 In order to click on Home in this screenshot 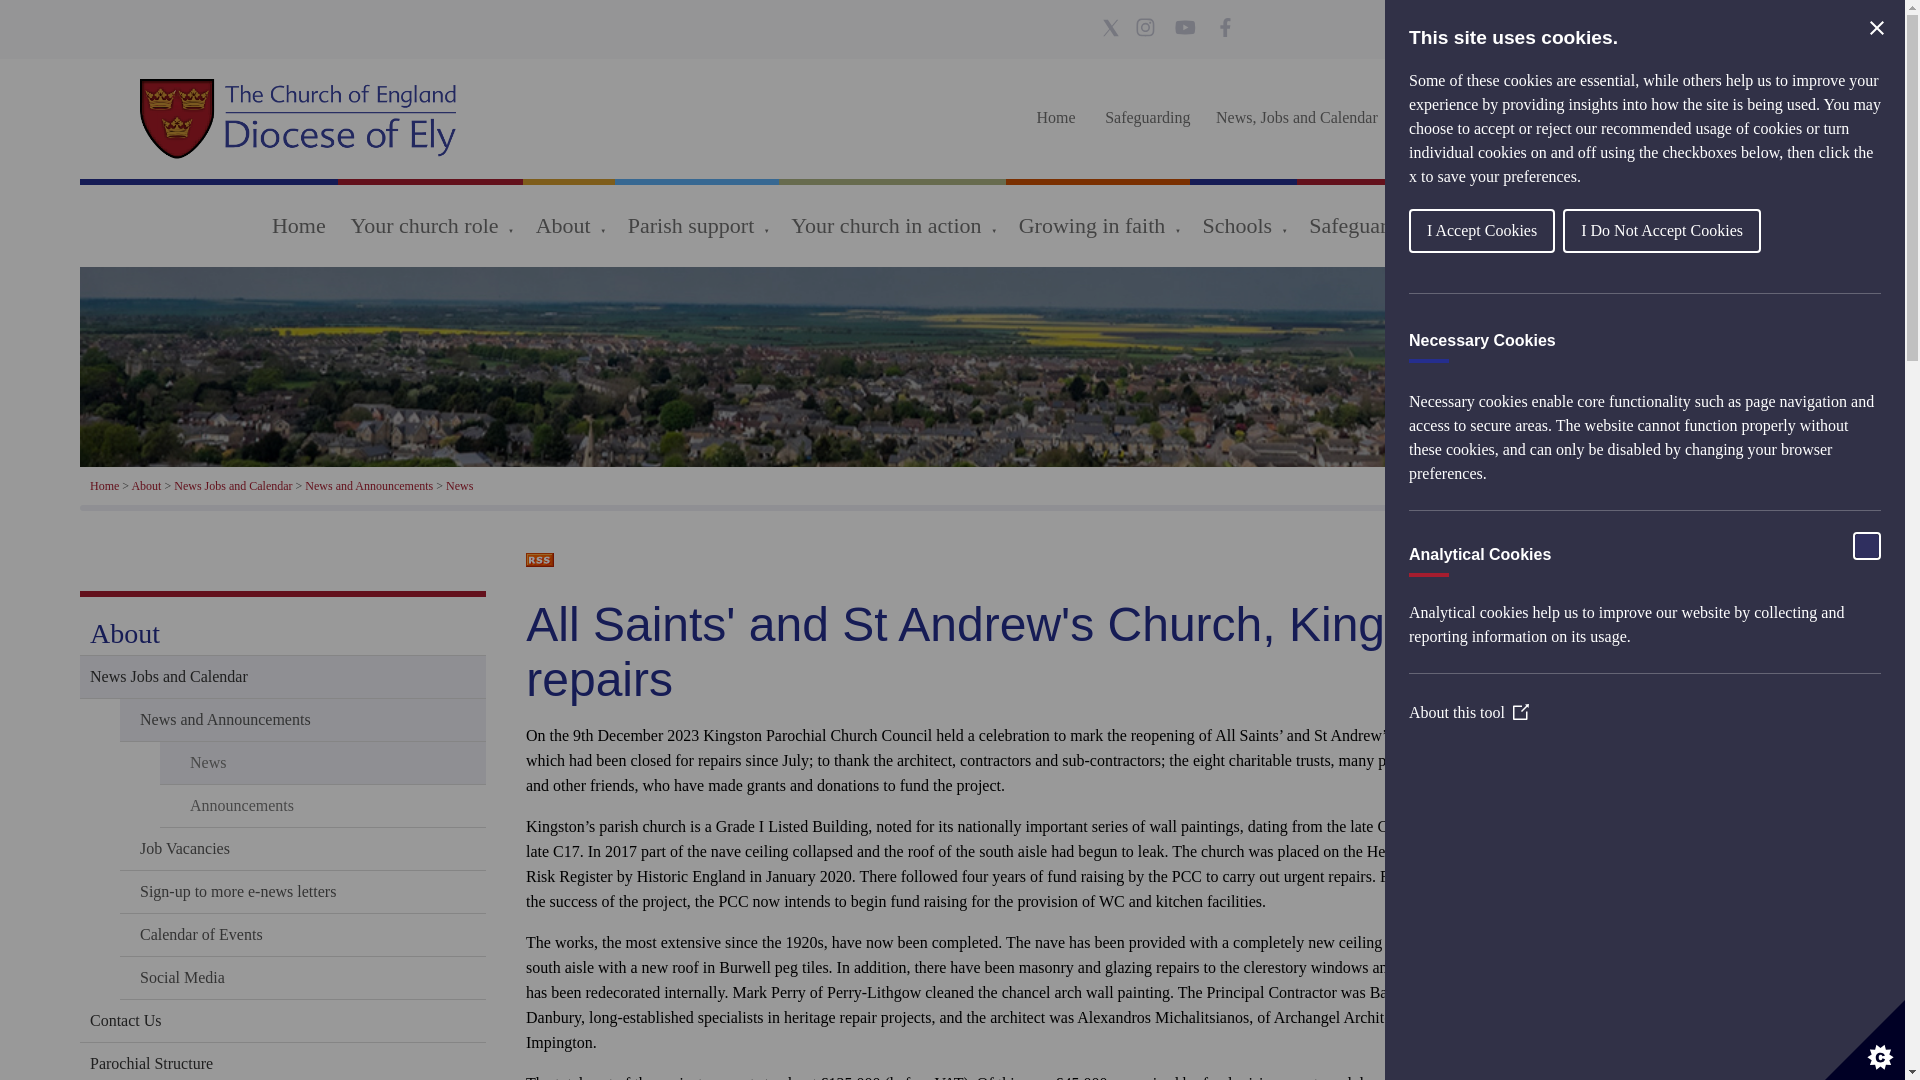, I will do `click(1056, 118)`.